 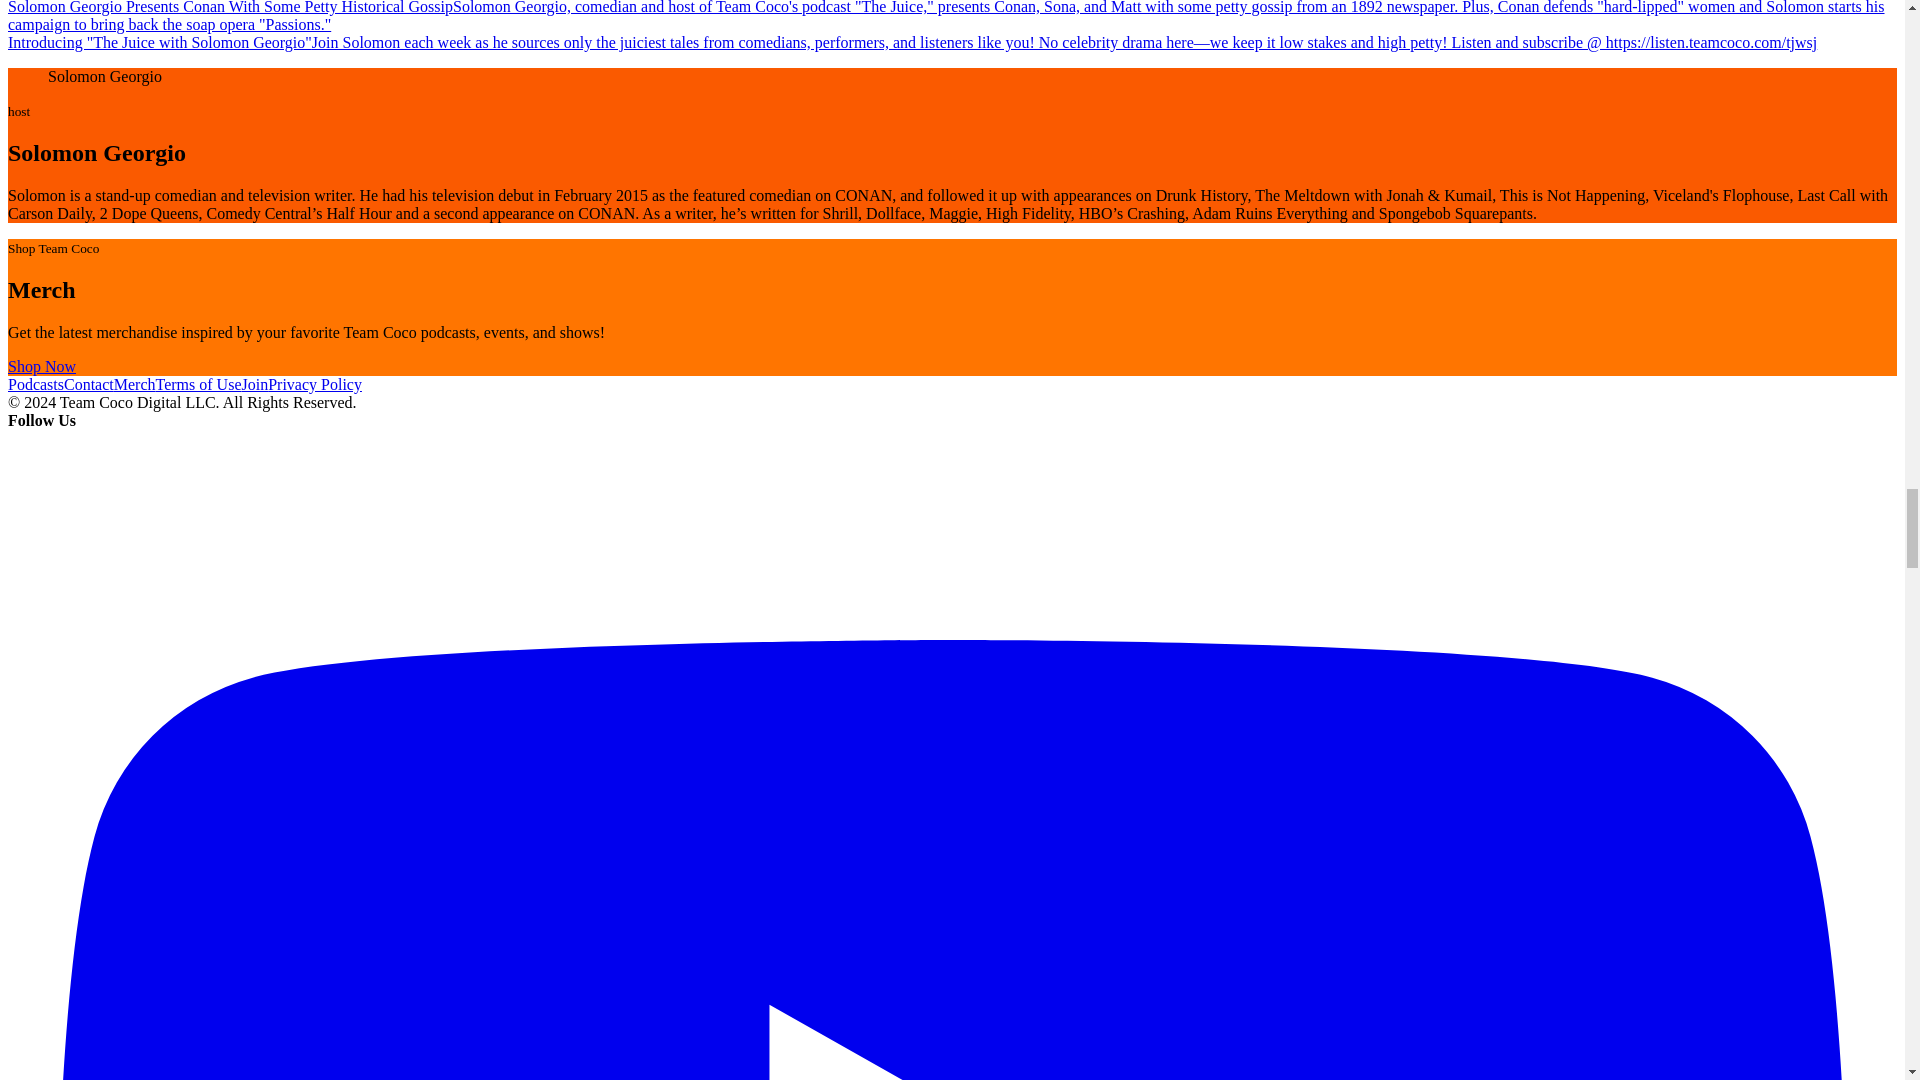 I want to click on Merch, so click(x=134, y=384).